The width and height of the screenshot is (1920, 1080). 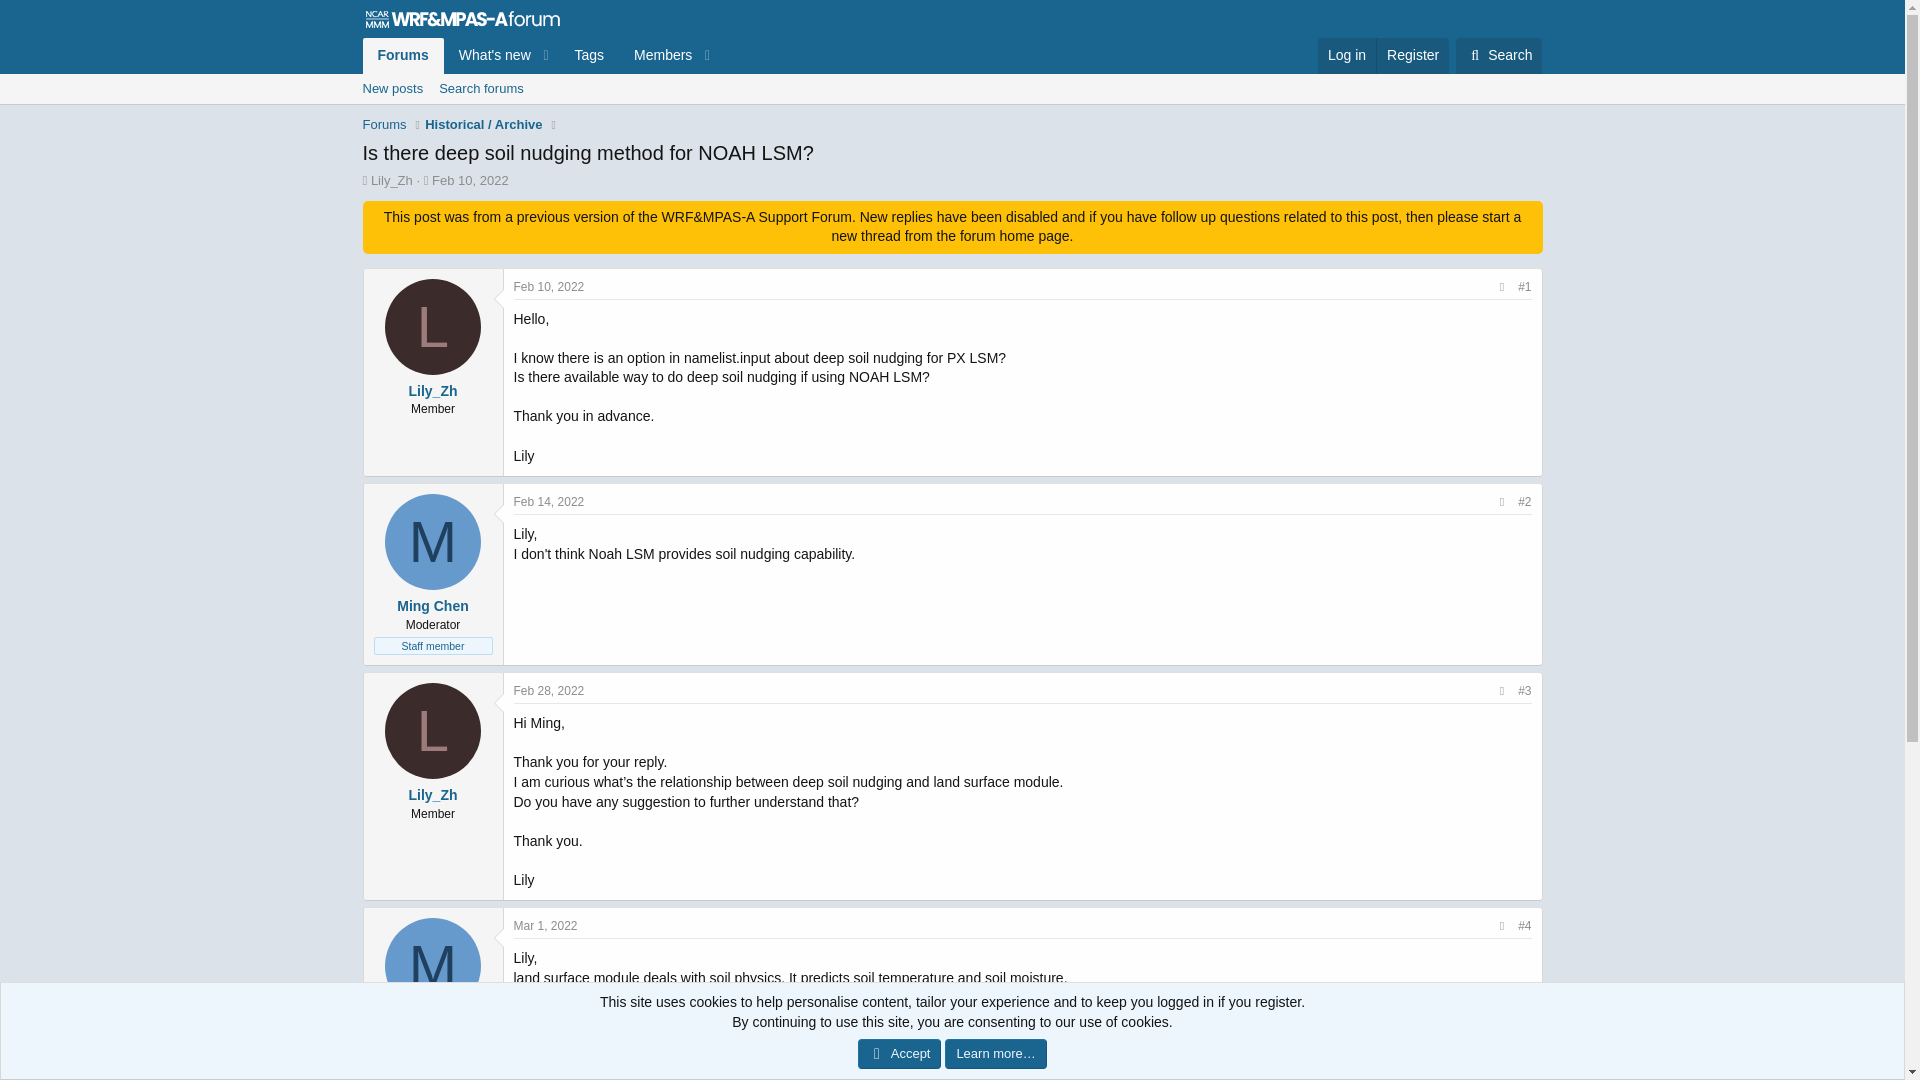 I want to click on Feb 10, 2022, so click(x=656, y=56).